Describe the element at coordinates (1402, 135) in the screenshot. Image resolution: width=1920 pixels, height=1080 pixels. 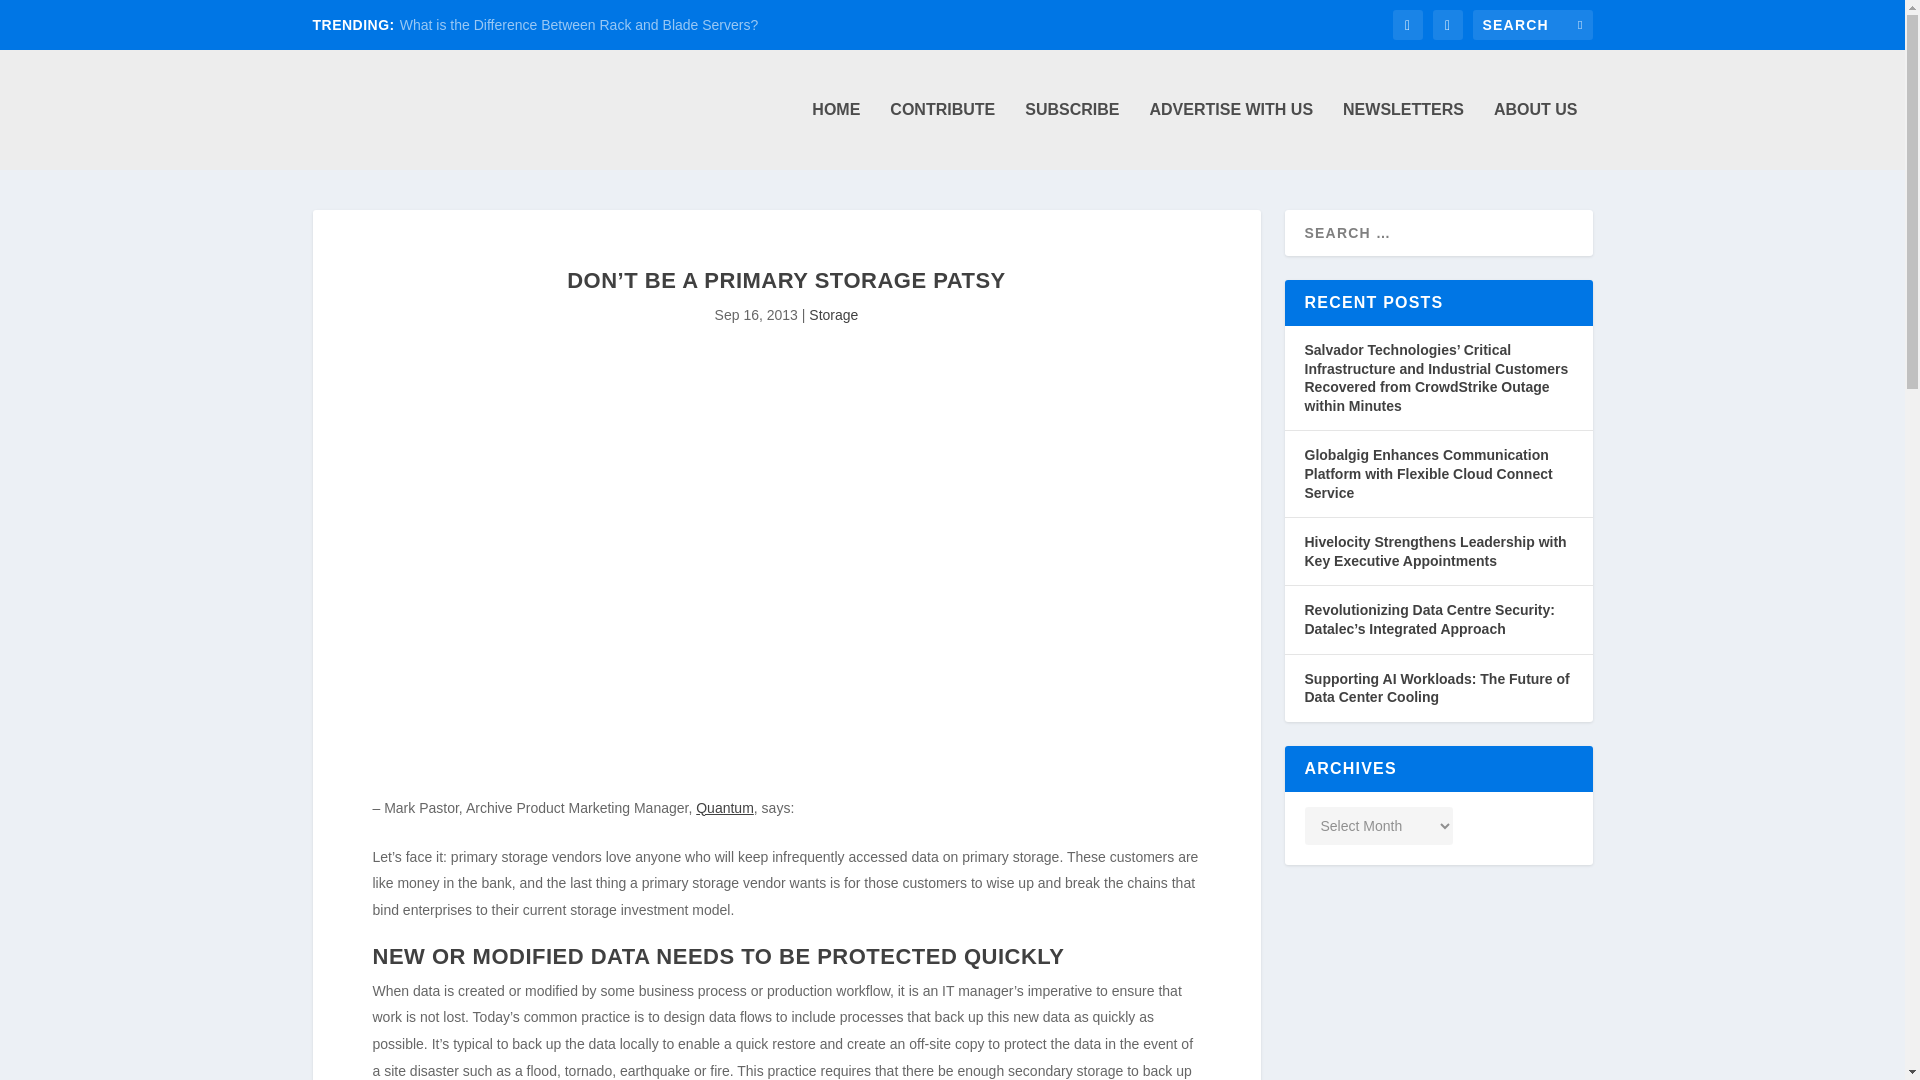
I see `NEWSLETTERS` at that location.